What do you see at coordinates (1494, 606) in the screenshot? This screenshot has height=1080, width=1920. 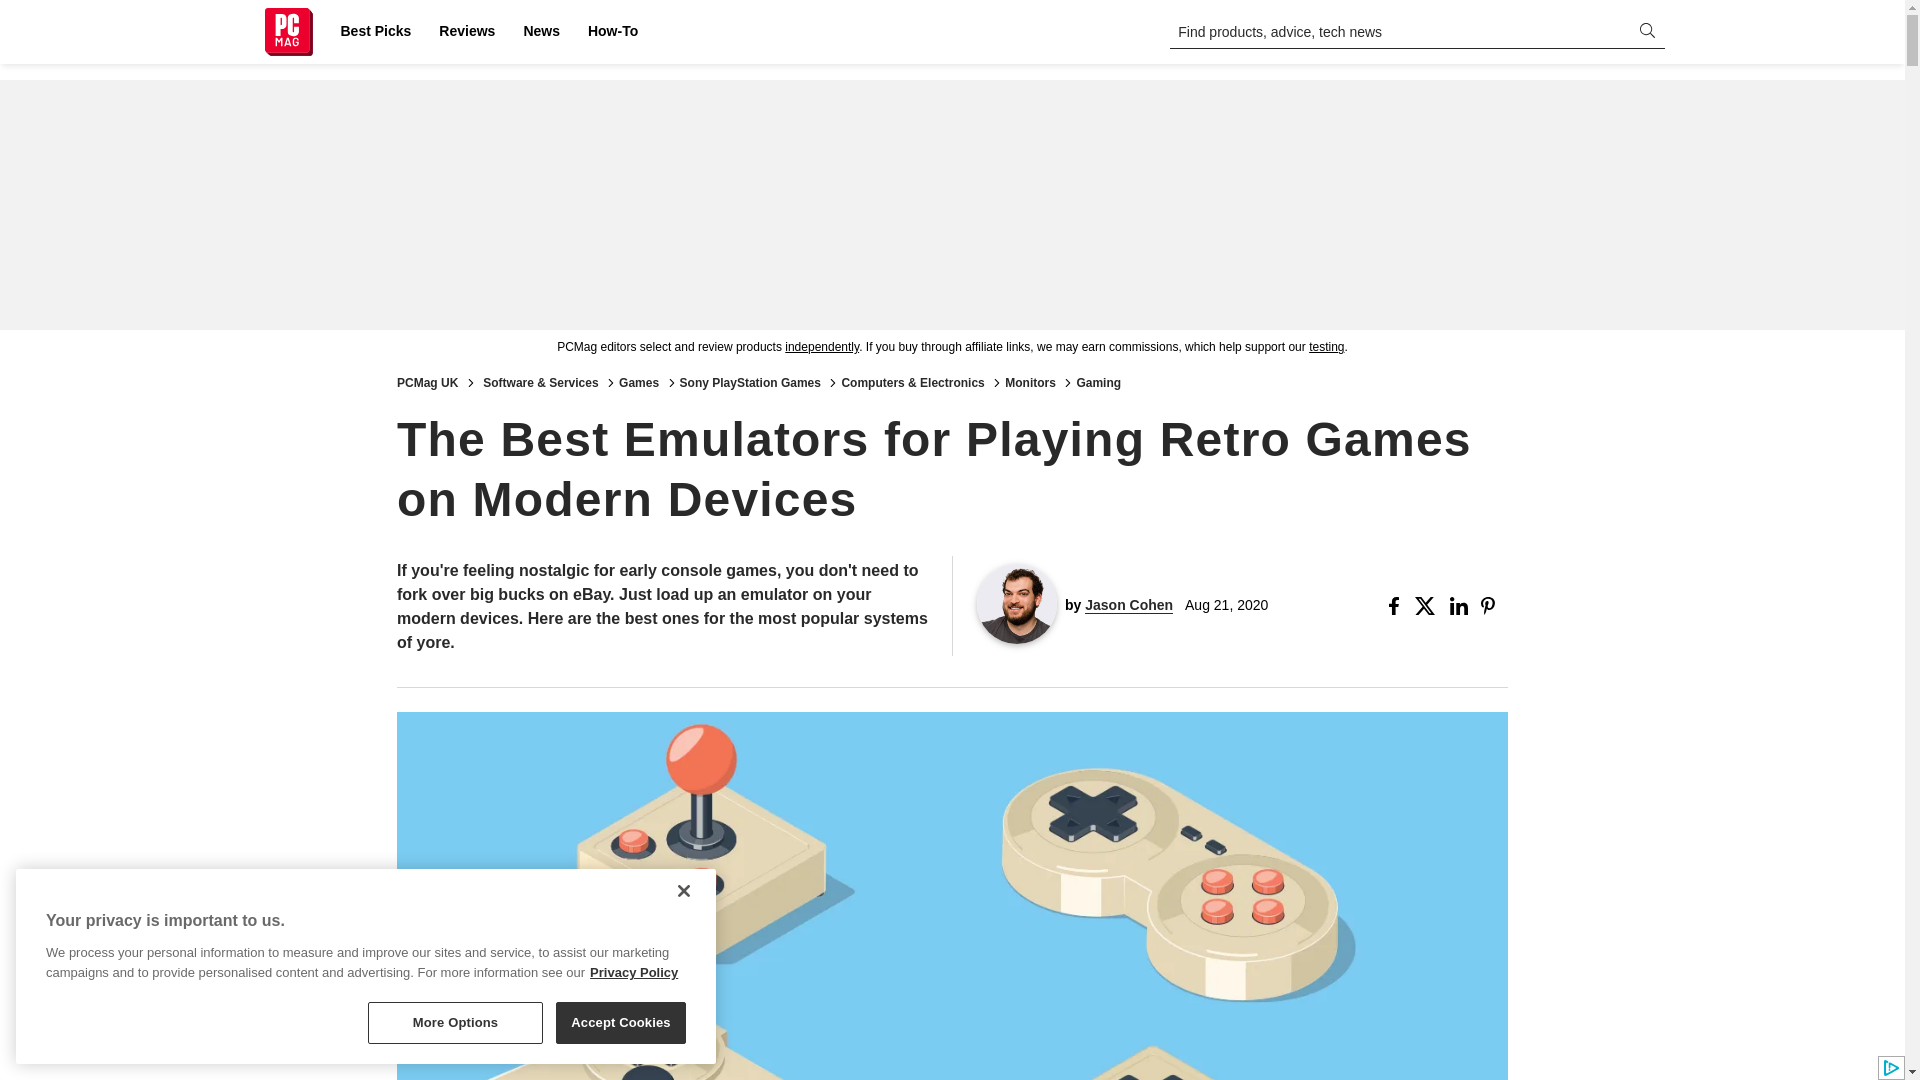 I see `Share this Story on Pinterest` at bounding box center [1494, 606].